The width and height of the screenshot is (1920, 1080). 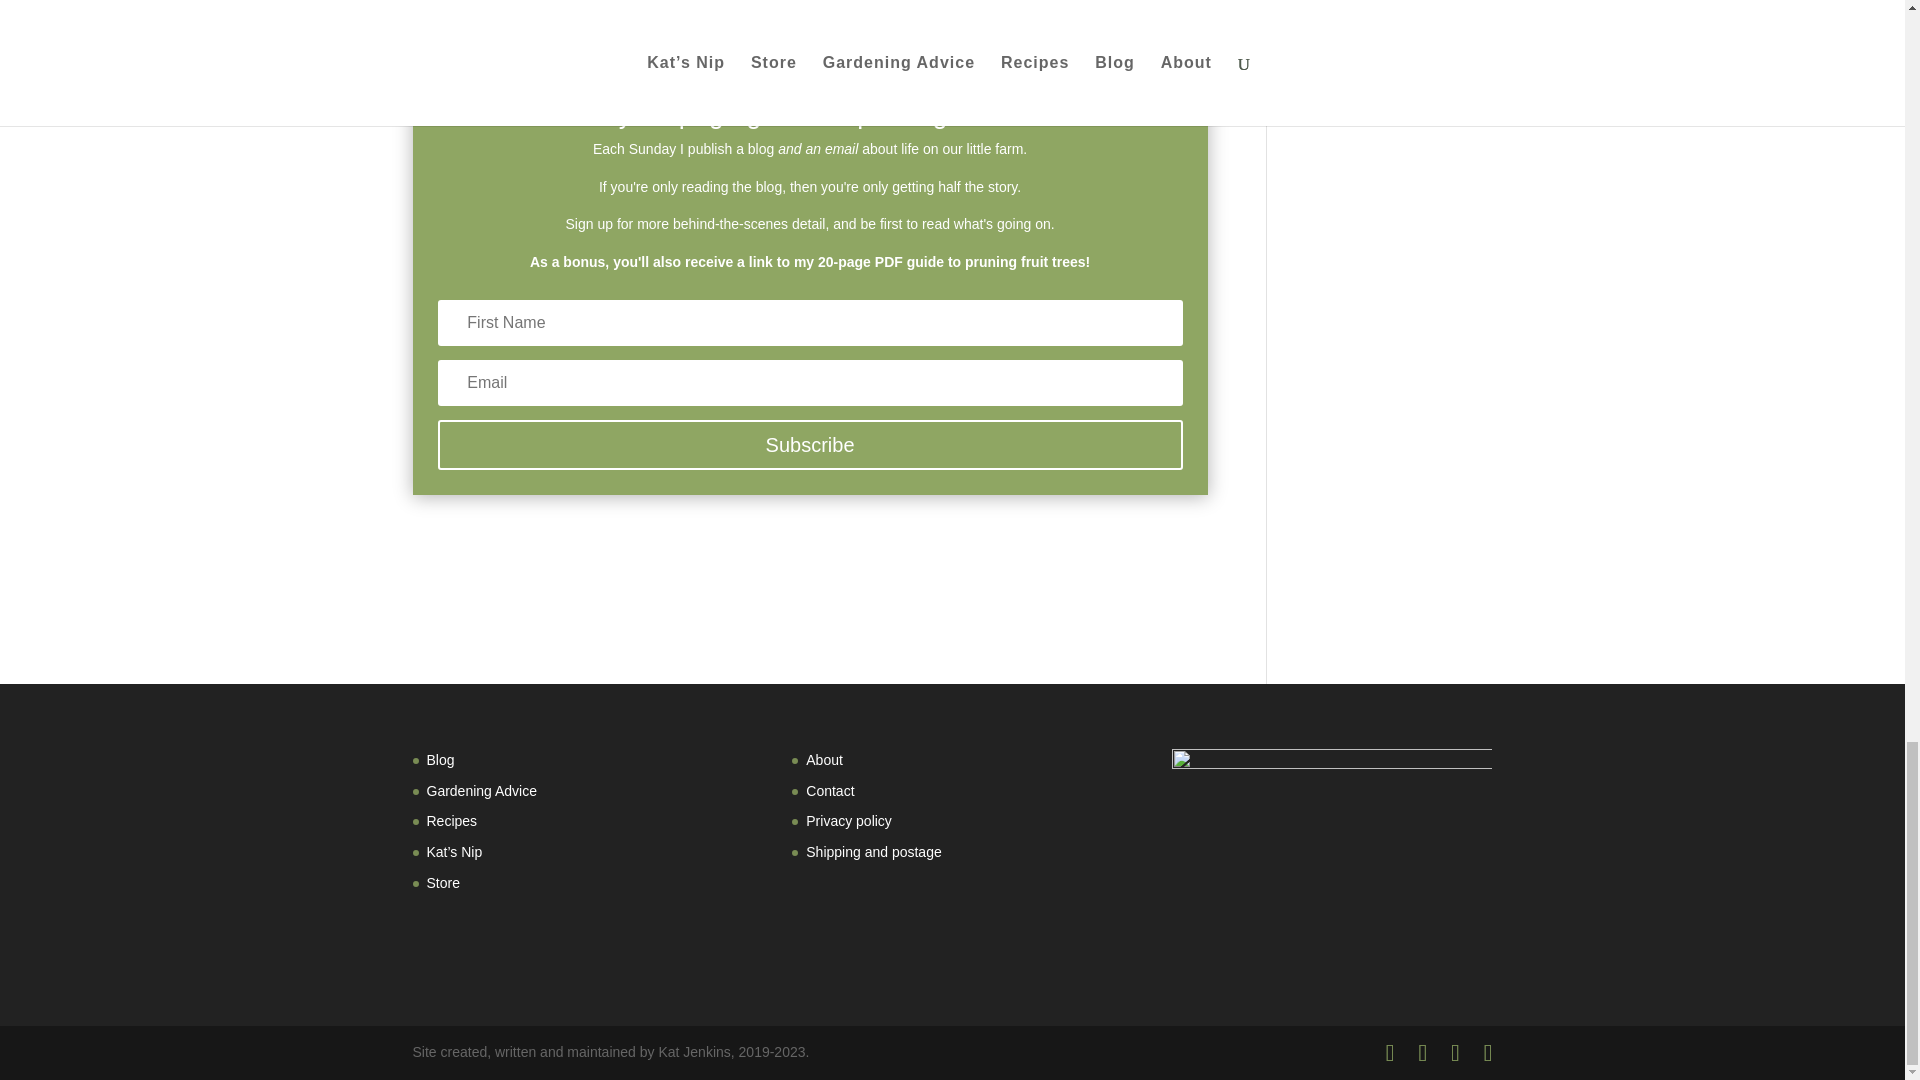 What do you see at coordinates (873, 851) in the screenshot?
I see `Shipping and postage` at bounding box center [873, 851].